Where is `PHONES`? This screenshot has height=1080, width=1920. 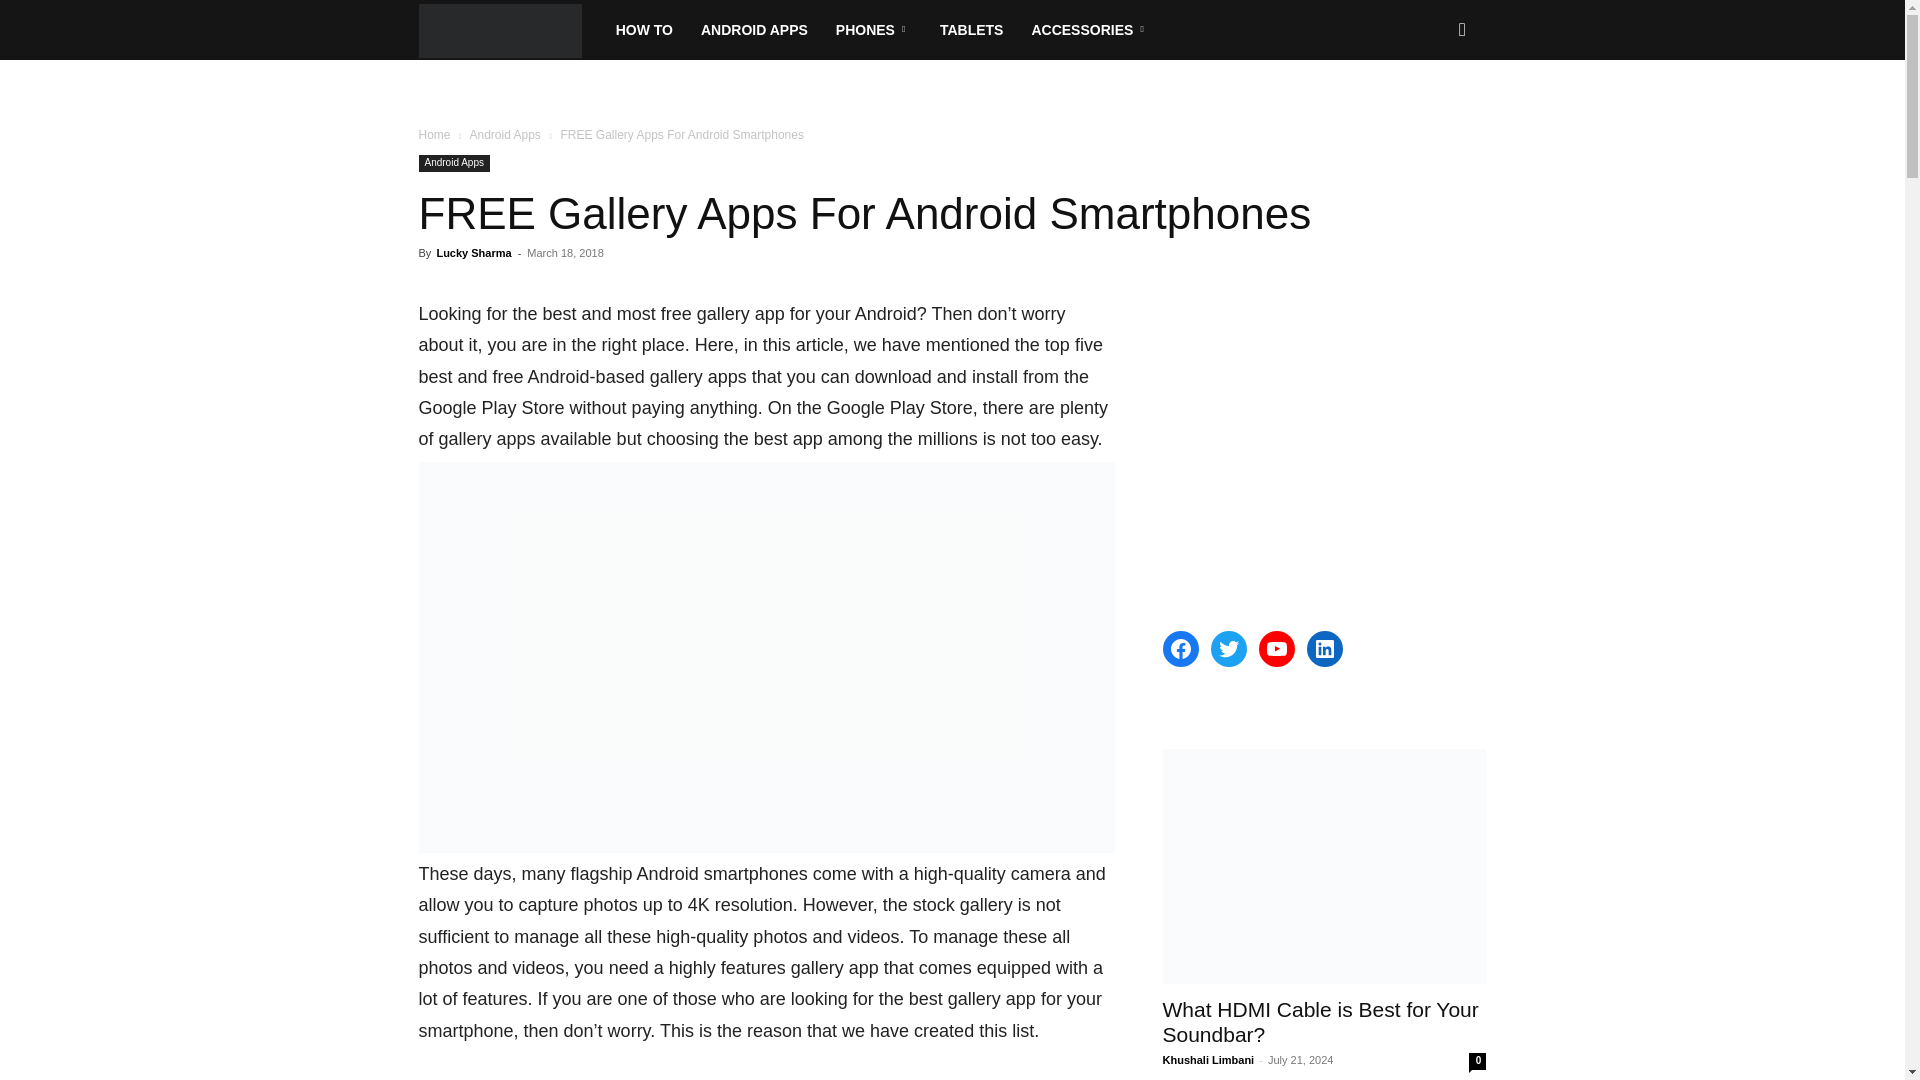
PHONES is located at coordinates (873, 30).